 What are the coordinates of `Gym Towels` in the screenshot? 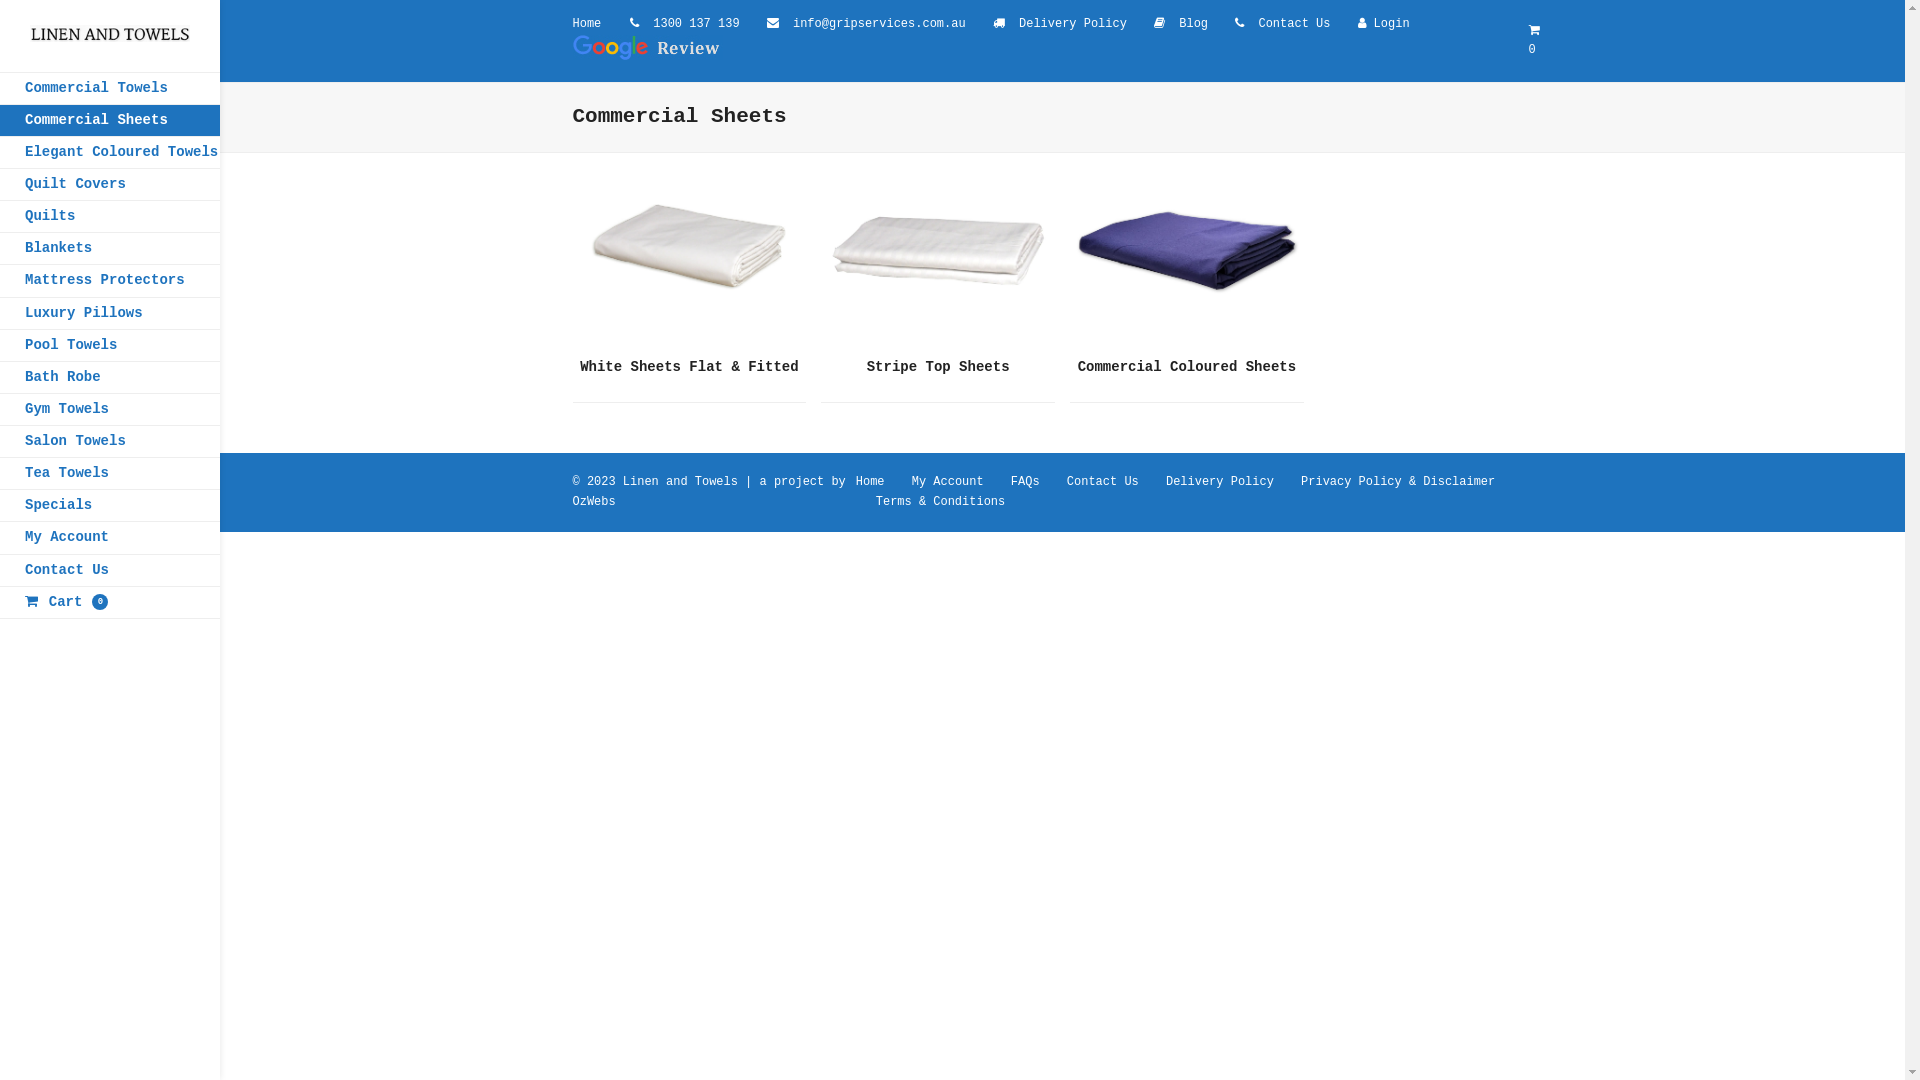 It's located at (110, 410).